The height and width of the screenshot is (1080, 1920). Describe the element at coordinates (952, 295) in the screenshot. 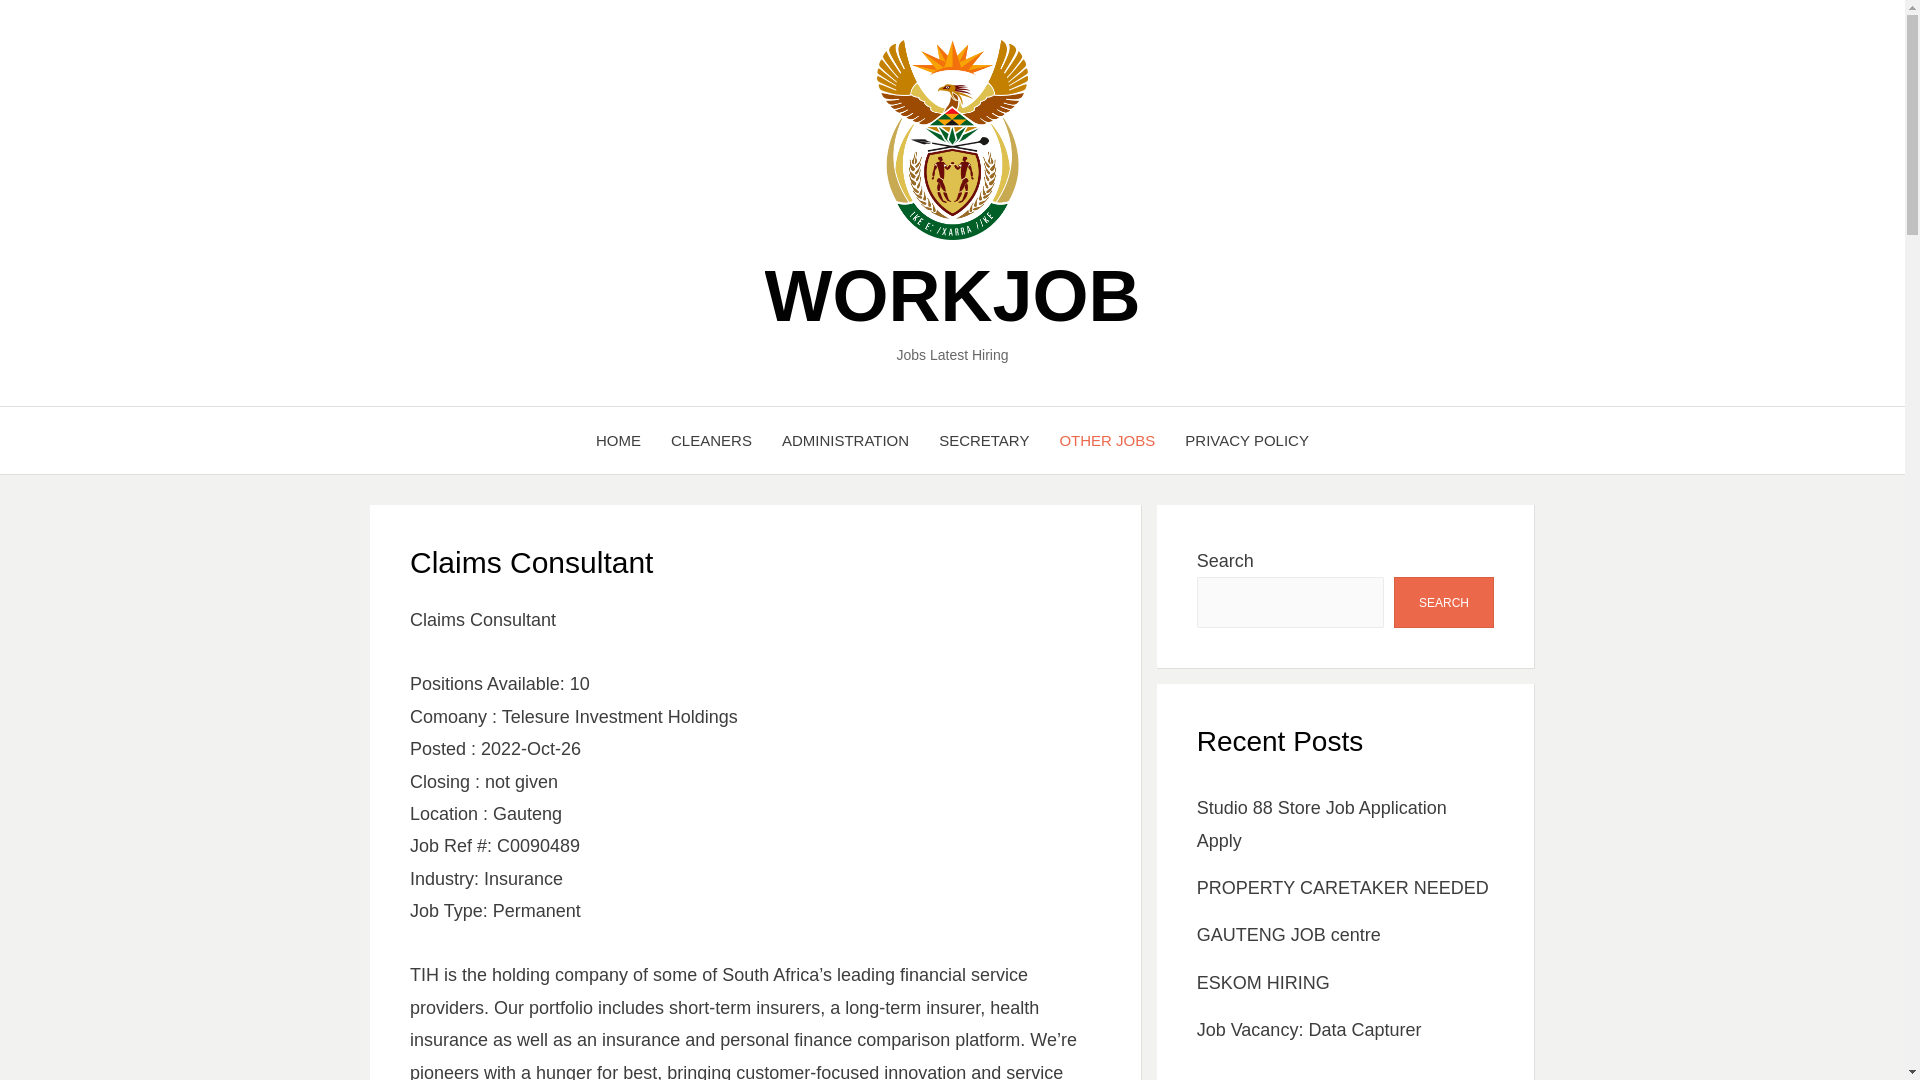

I see `WORKJOB` at that location.